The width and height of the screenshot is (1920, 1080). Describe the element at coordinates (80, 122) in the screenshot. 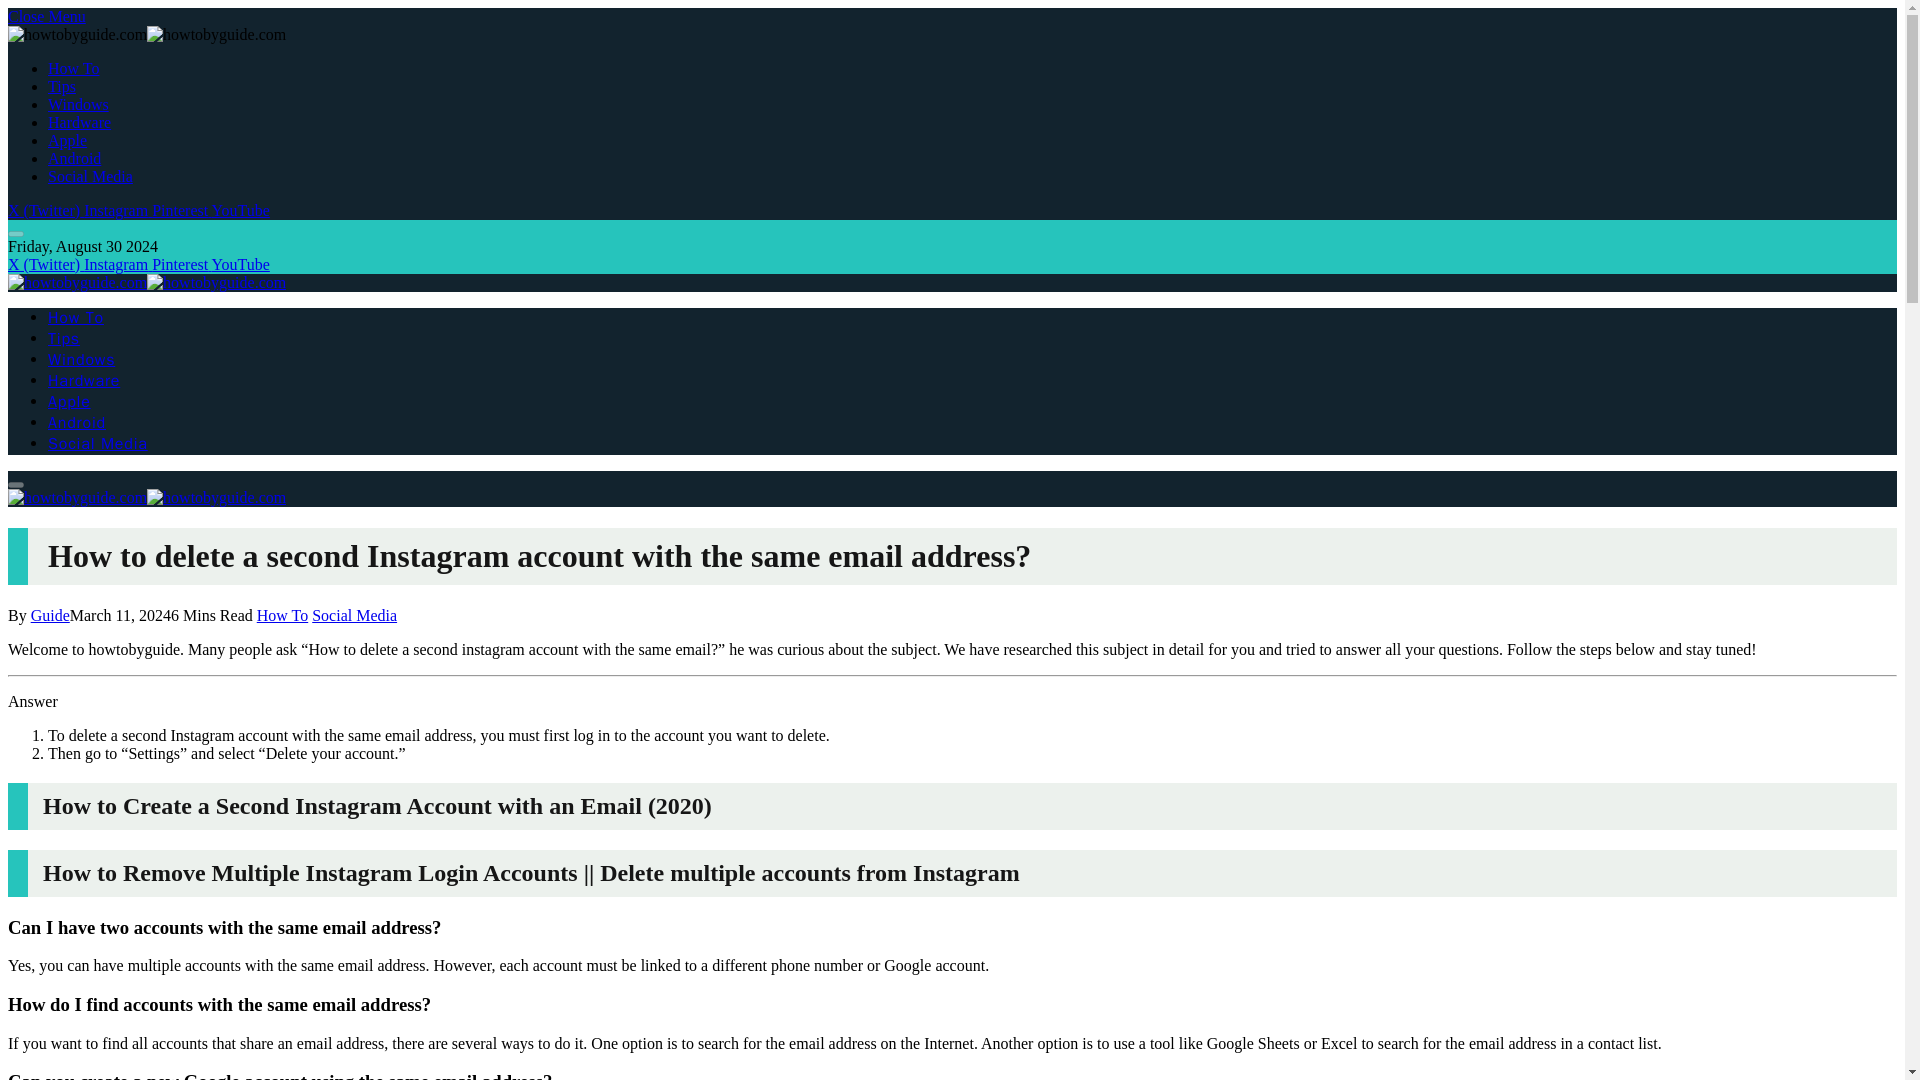

I see `Hardware` at that location.